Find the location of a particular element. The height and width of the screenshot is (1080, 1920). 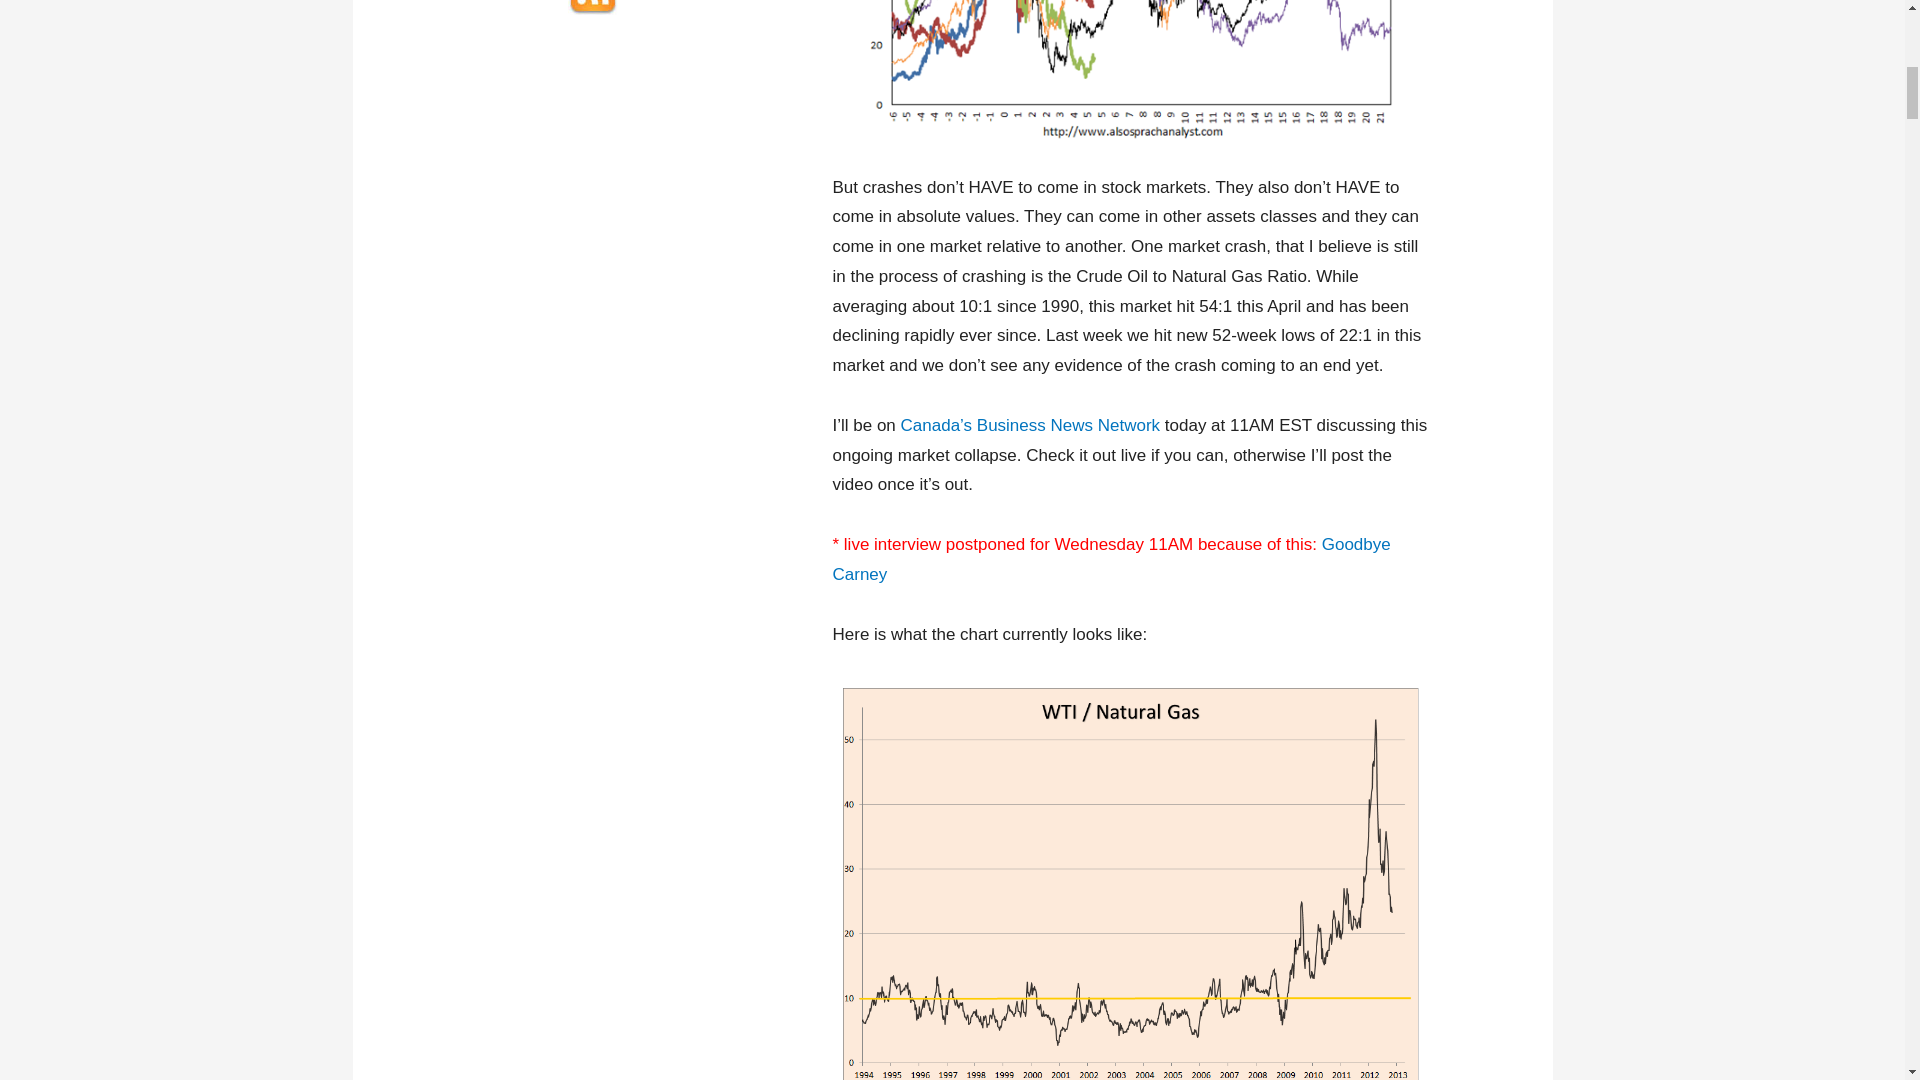

11-26-12 Boom and bust is located at coordinates (1132, 71).